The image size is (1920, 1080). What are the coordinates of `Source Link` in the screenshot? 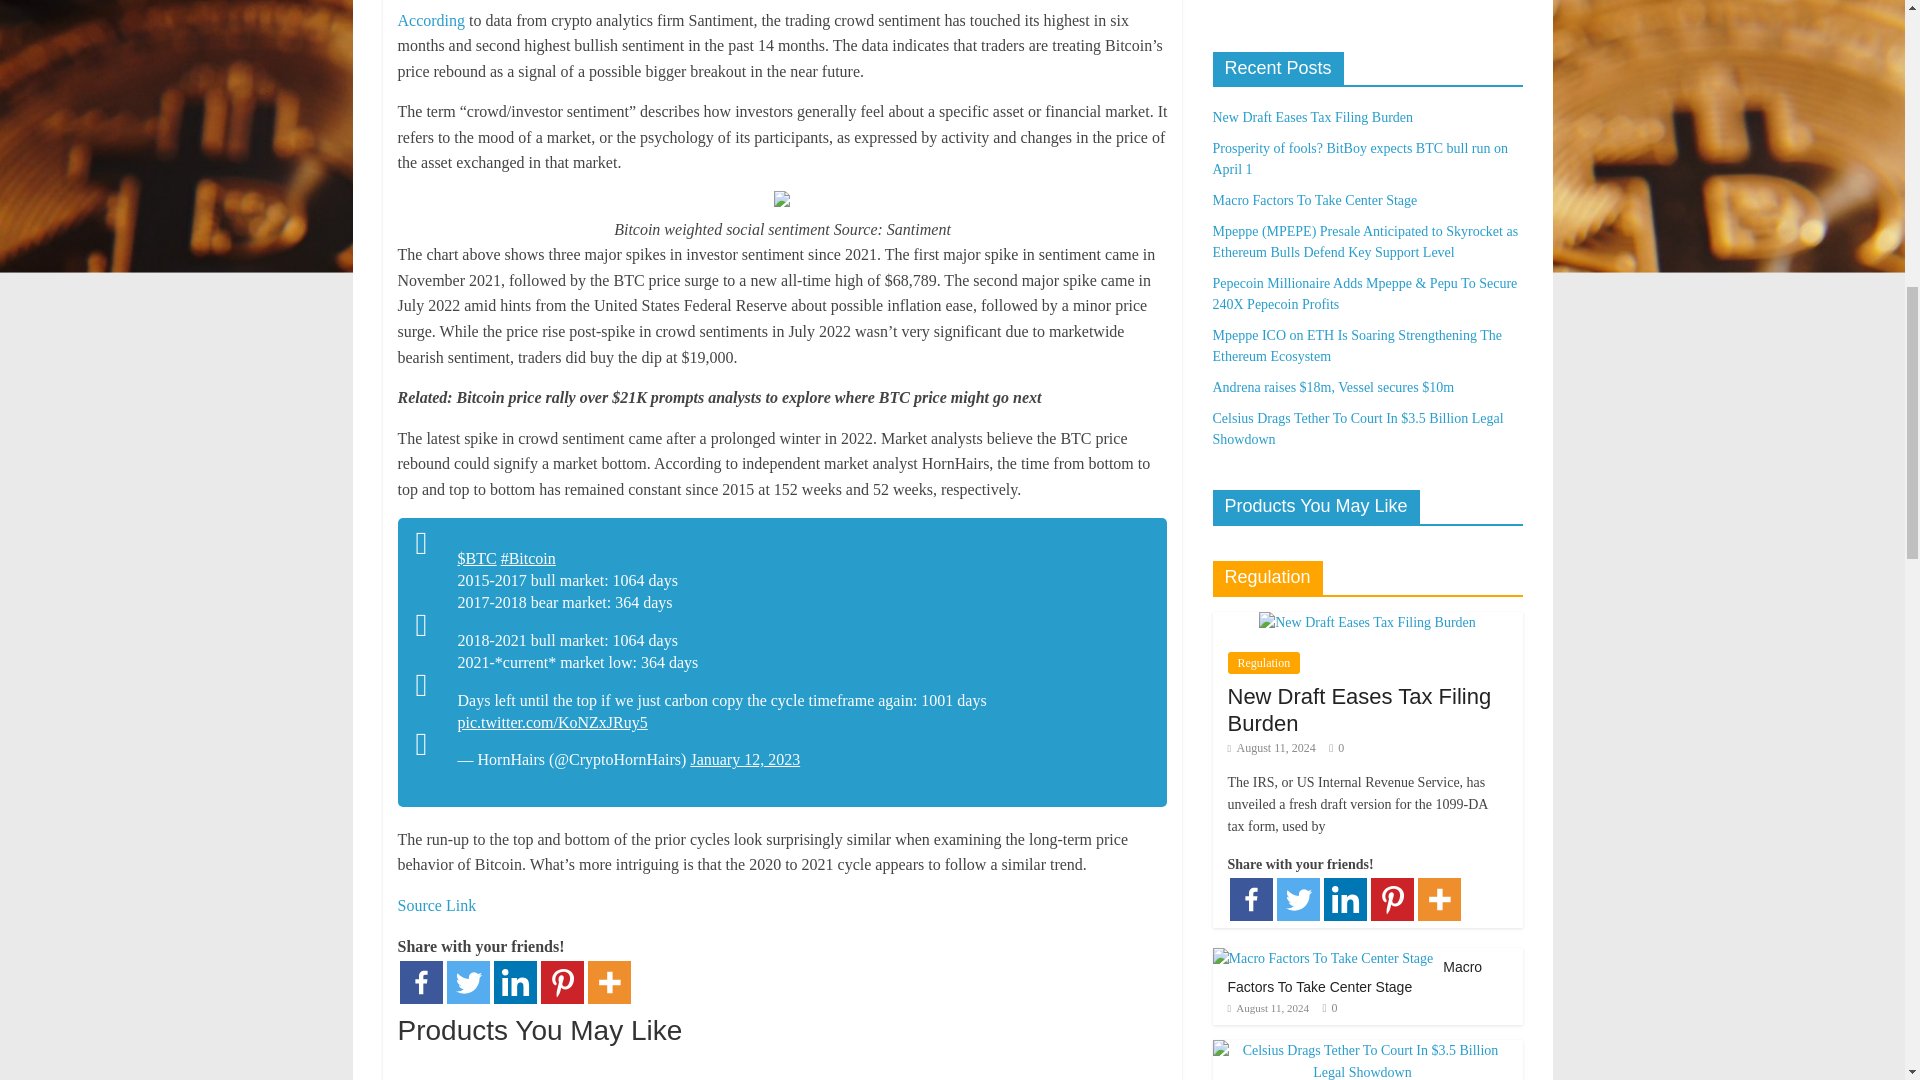 It's located at (436, 905).